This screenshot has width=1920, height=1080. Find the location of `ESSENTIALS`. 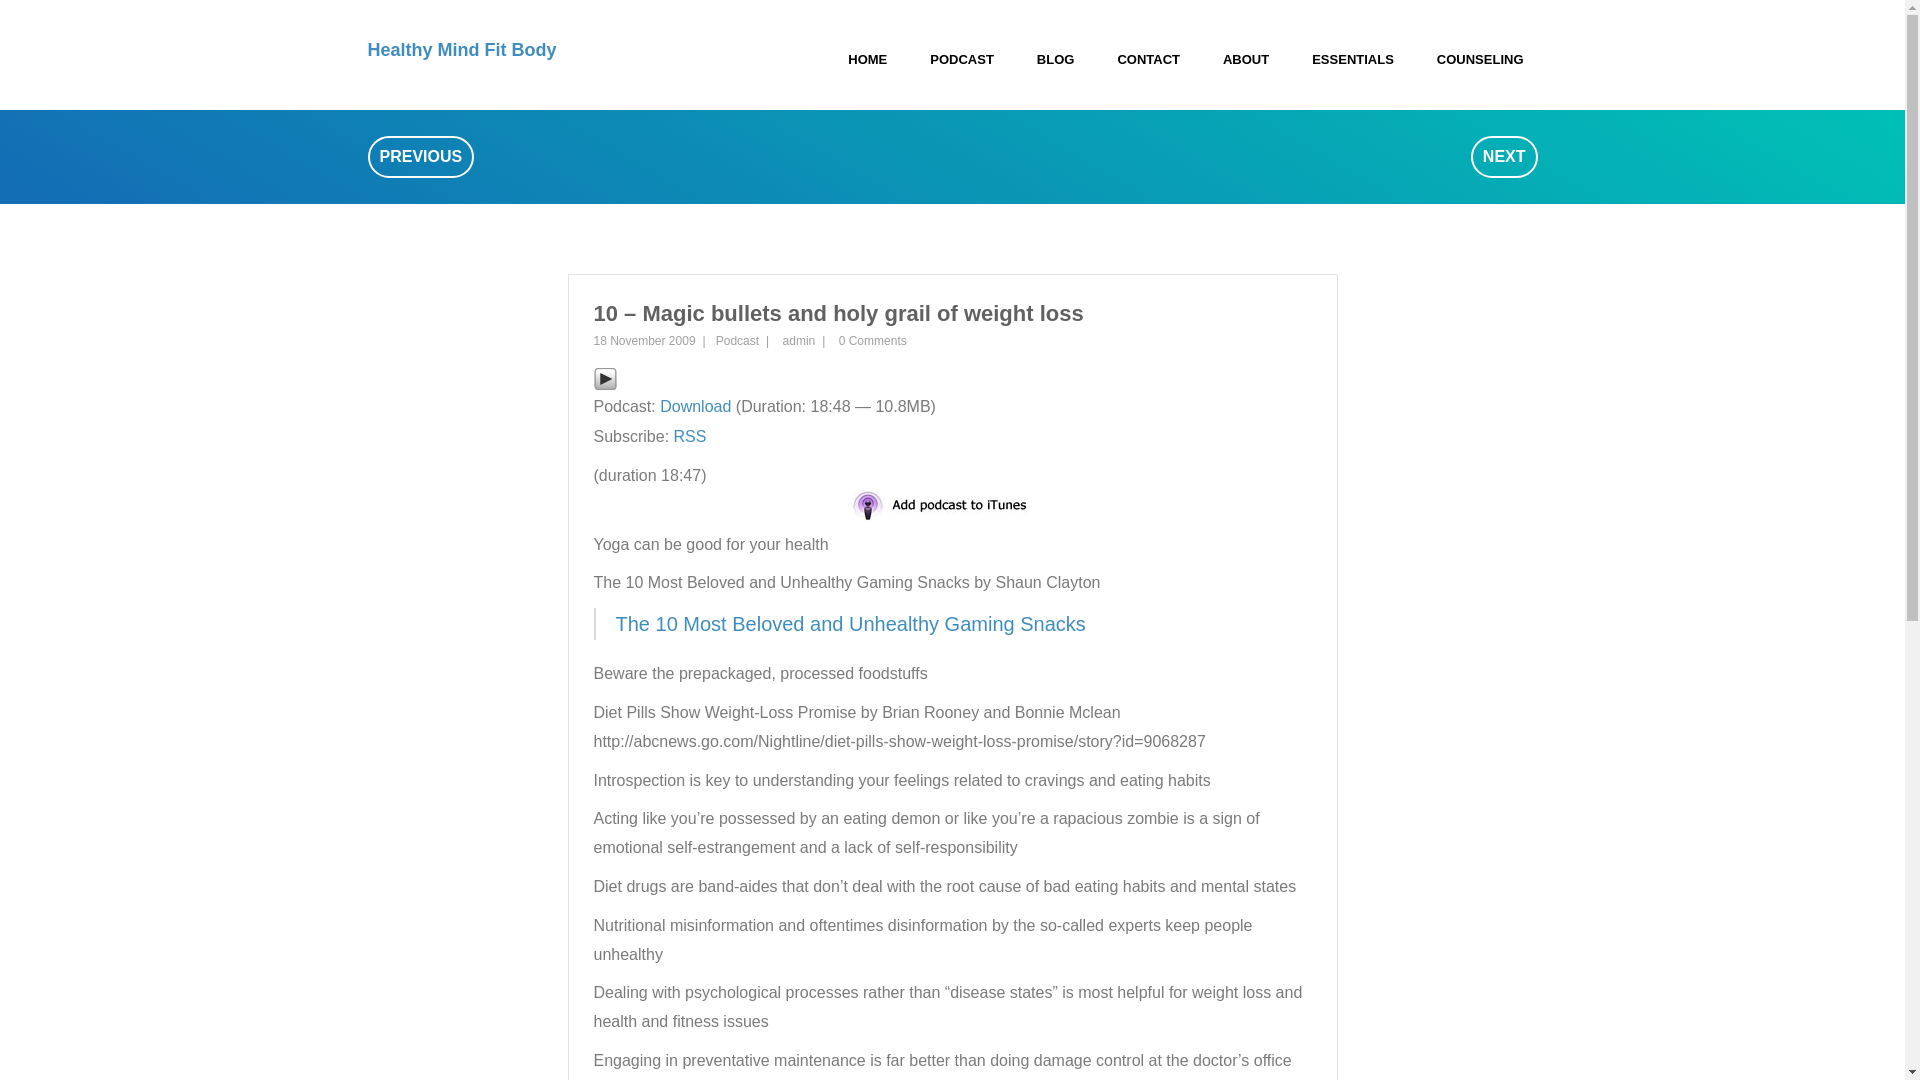

ESSENTIALS is located at coordinates (1352, 60).